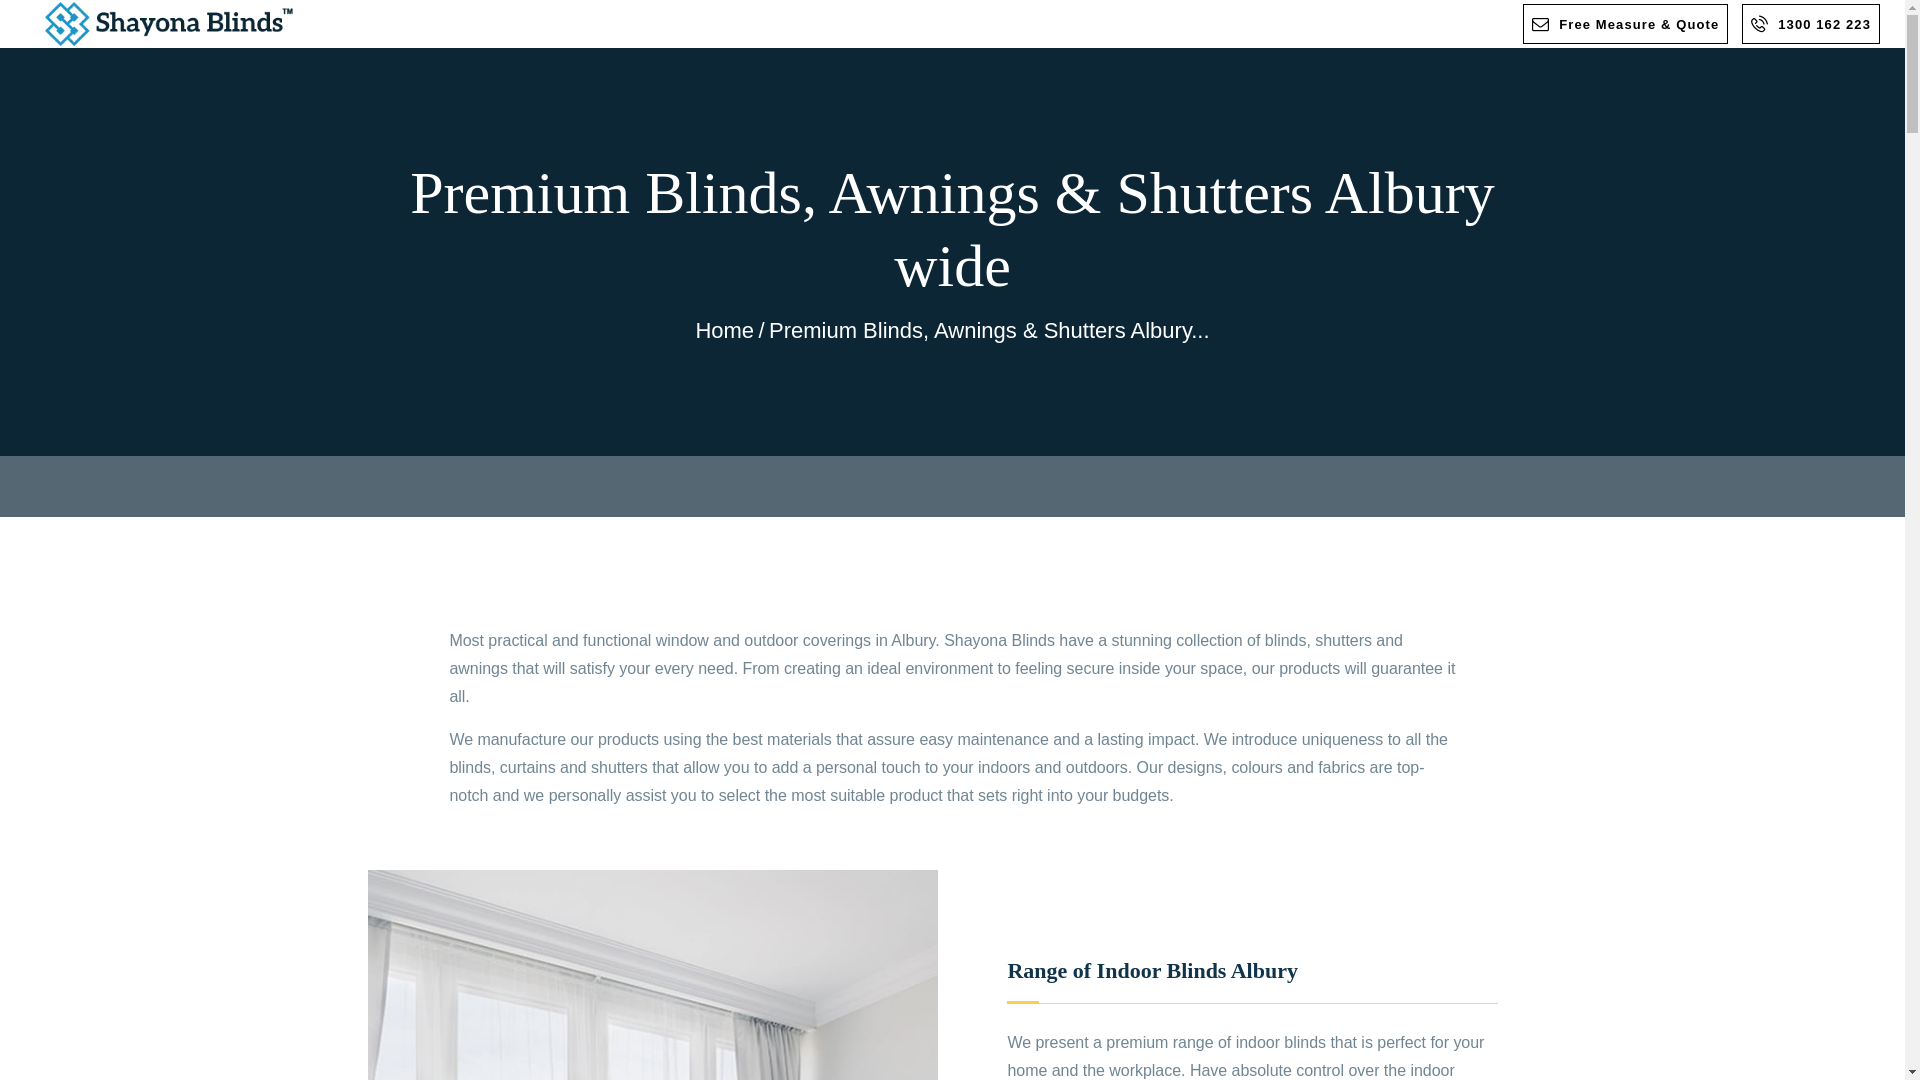 The image size is (1920, 1080). What do you see at coordinates (1810, 22) in the screenshot?
I see `1300 162 223` at bounding box center [1810, 22].